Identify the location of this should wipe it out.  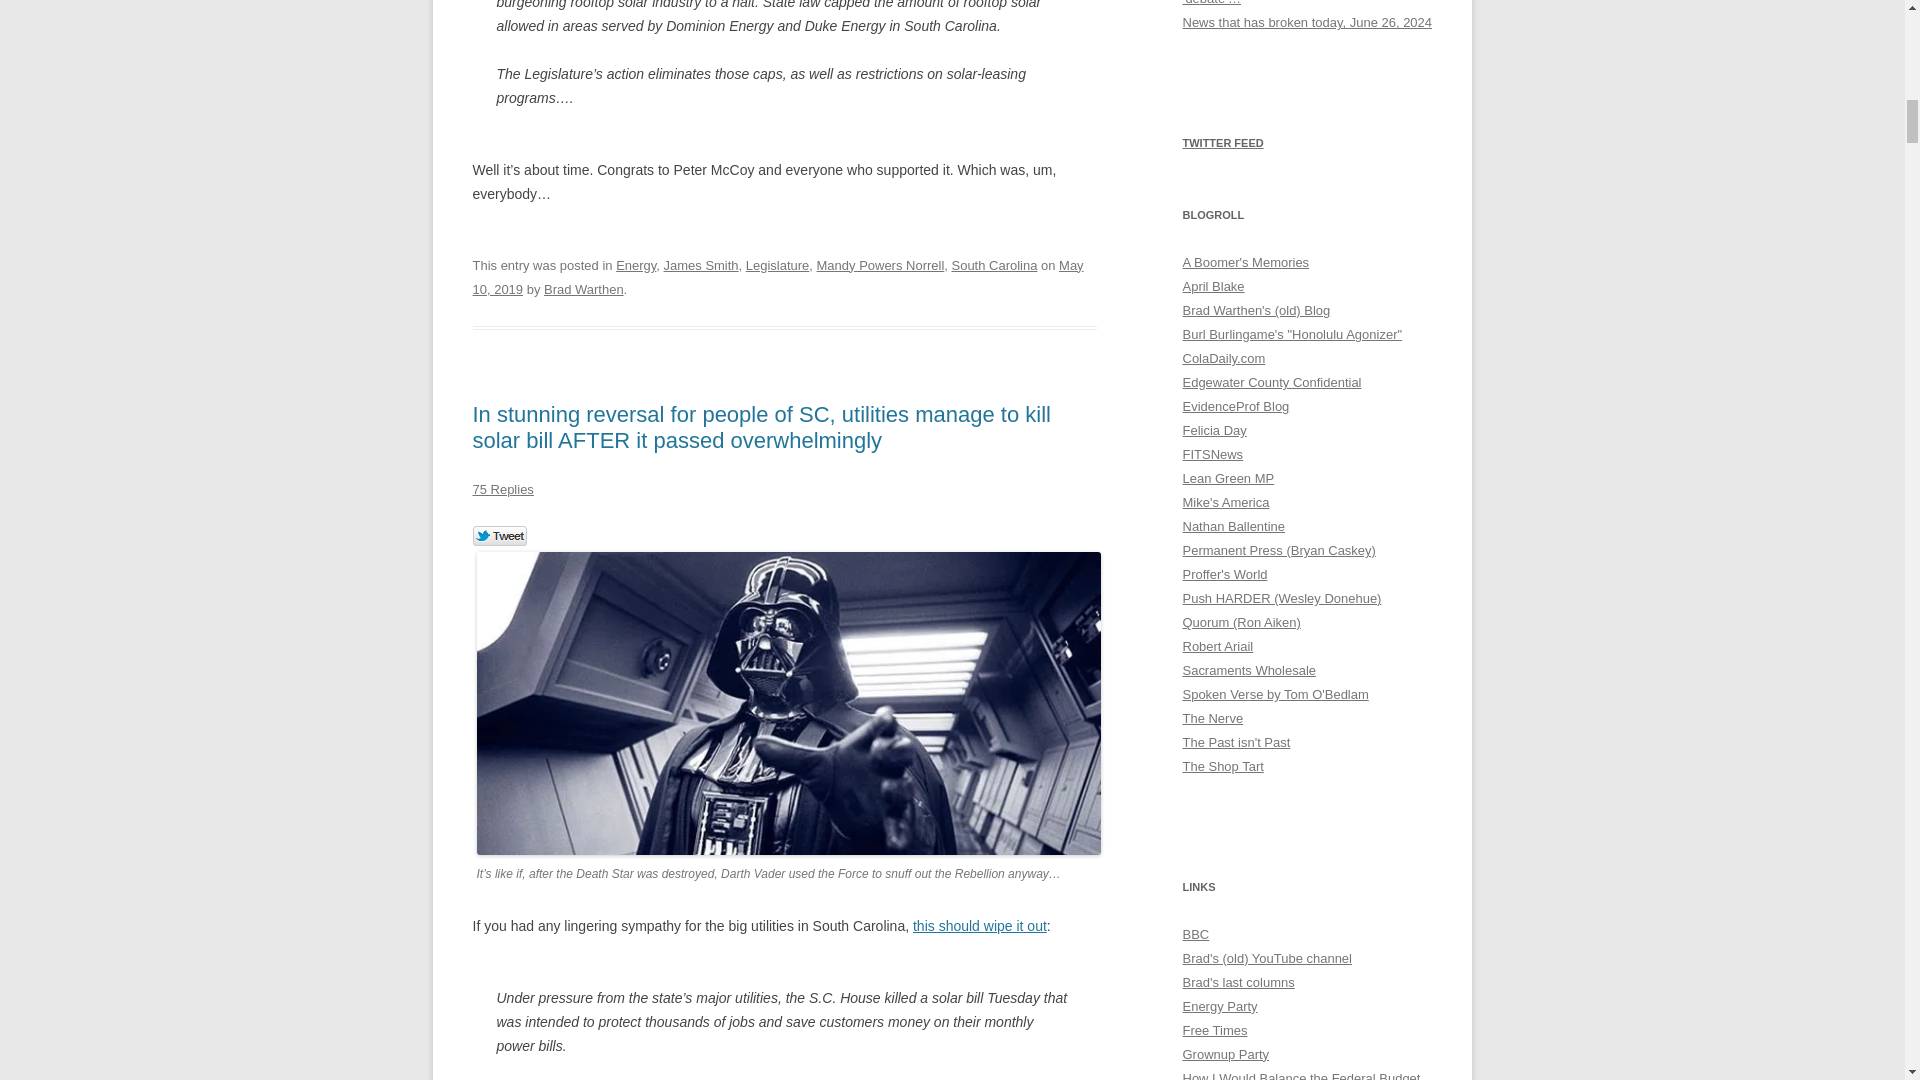
(980, 926).